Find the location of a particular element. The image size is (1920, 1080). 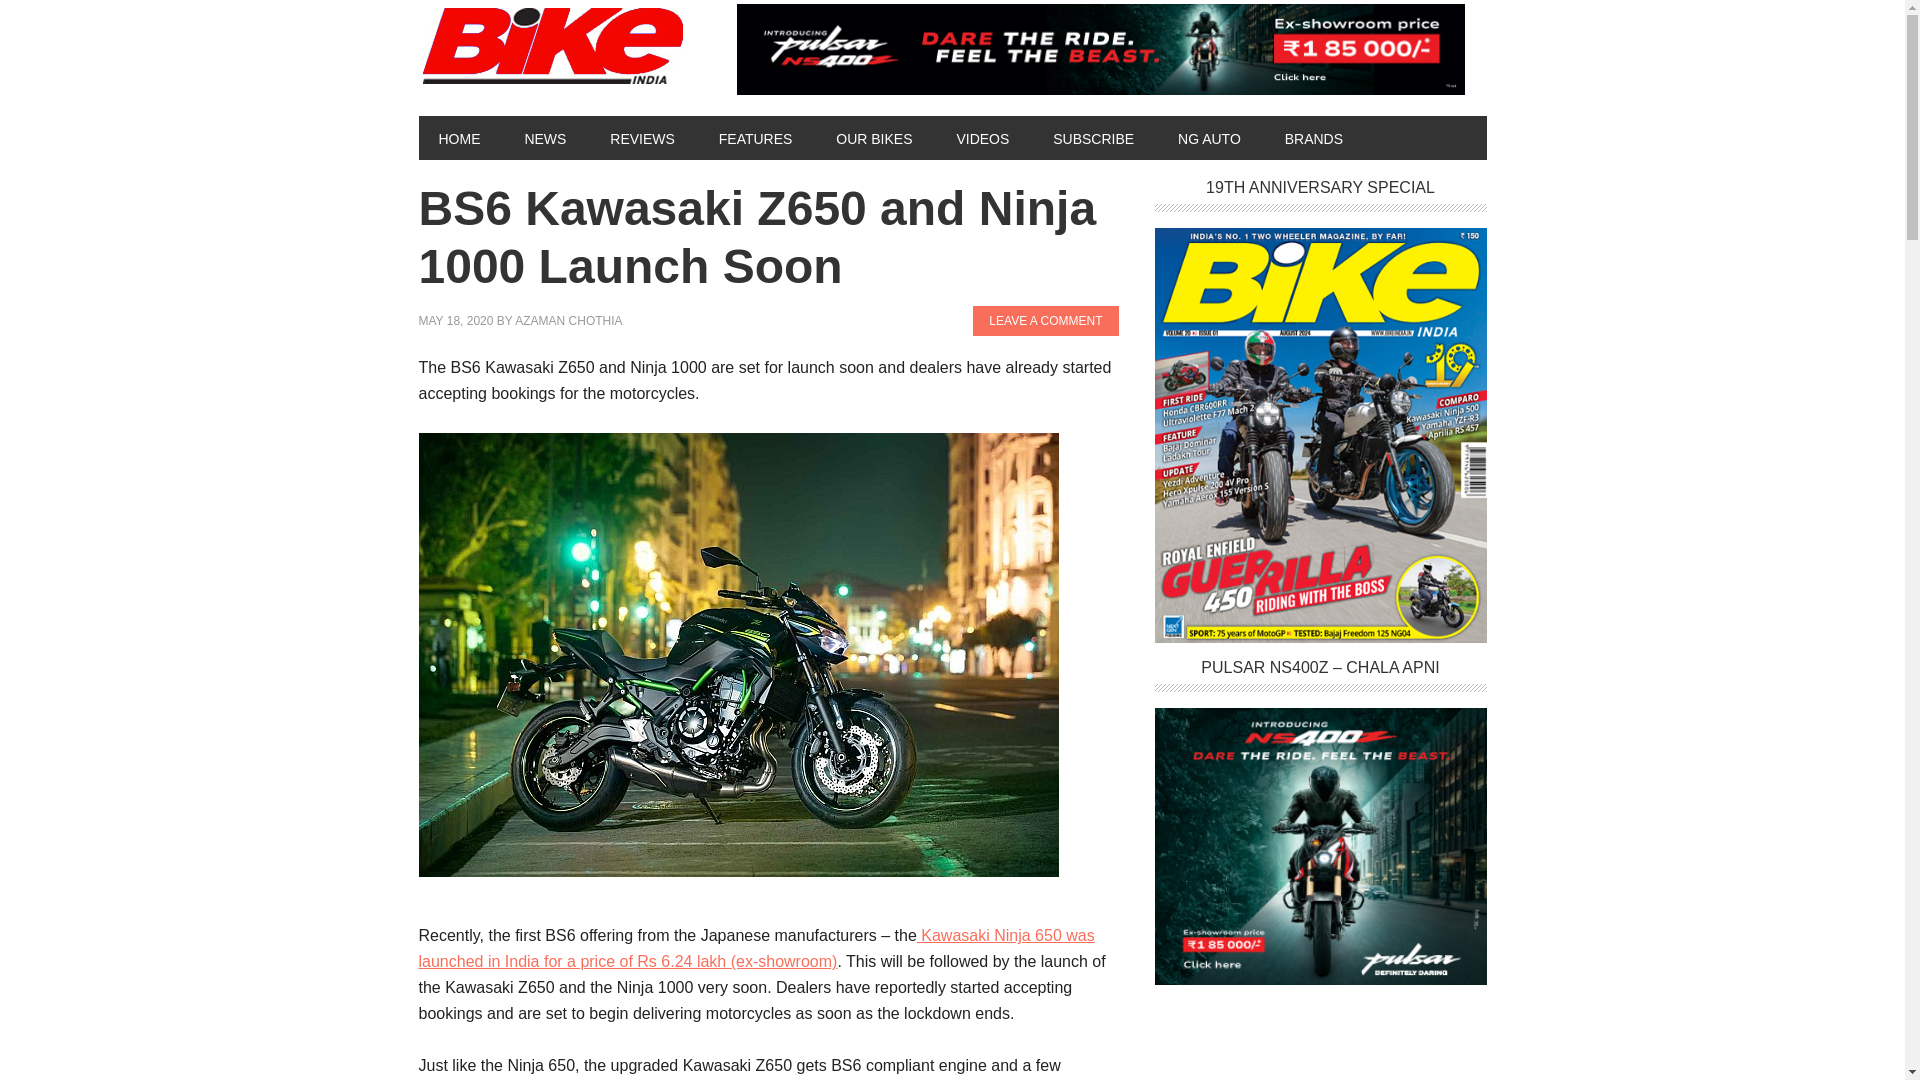

NG AUTO is located at coordinates (1209, 137).